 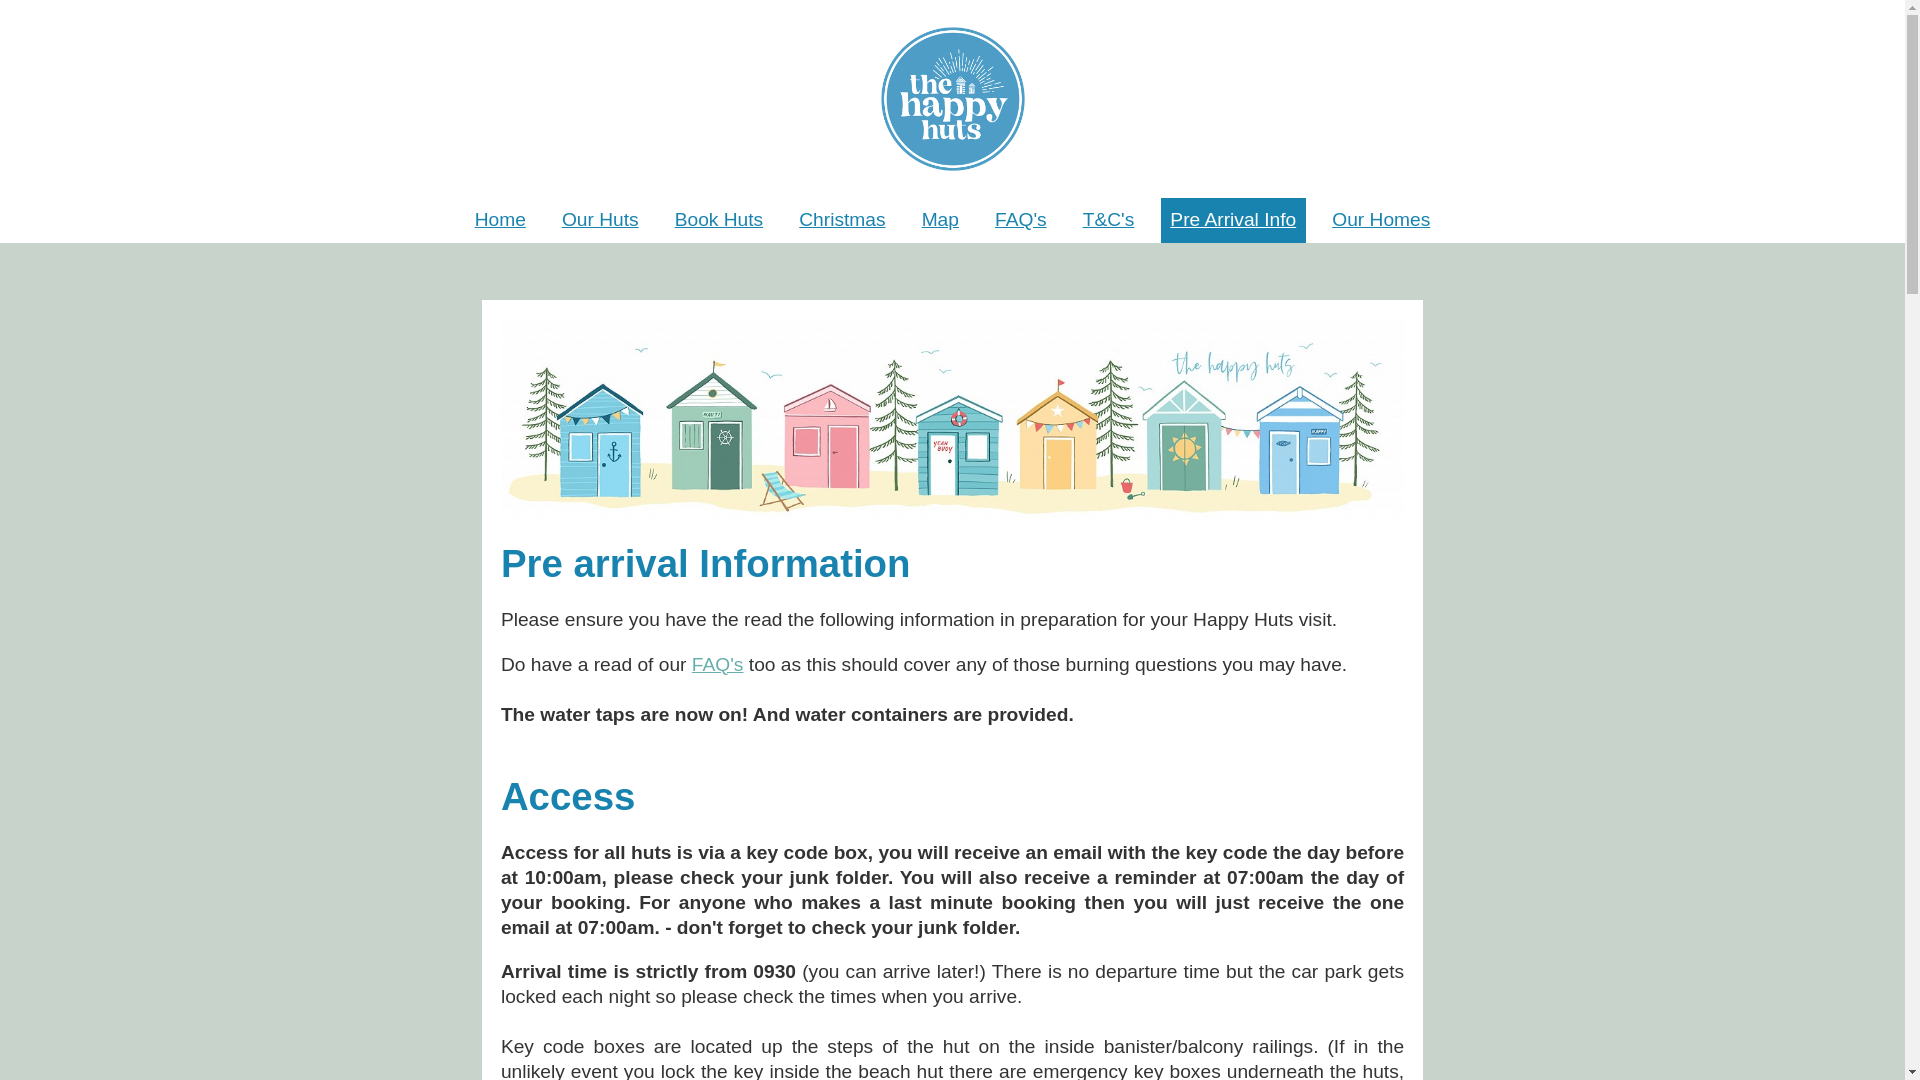 What do you see at coordinates (500, 220) in the screenshot?
I see `Home` at bounding box center [500, 220].